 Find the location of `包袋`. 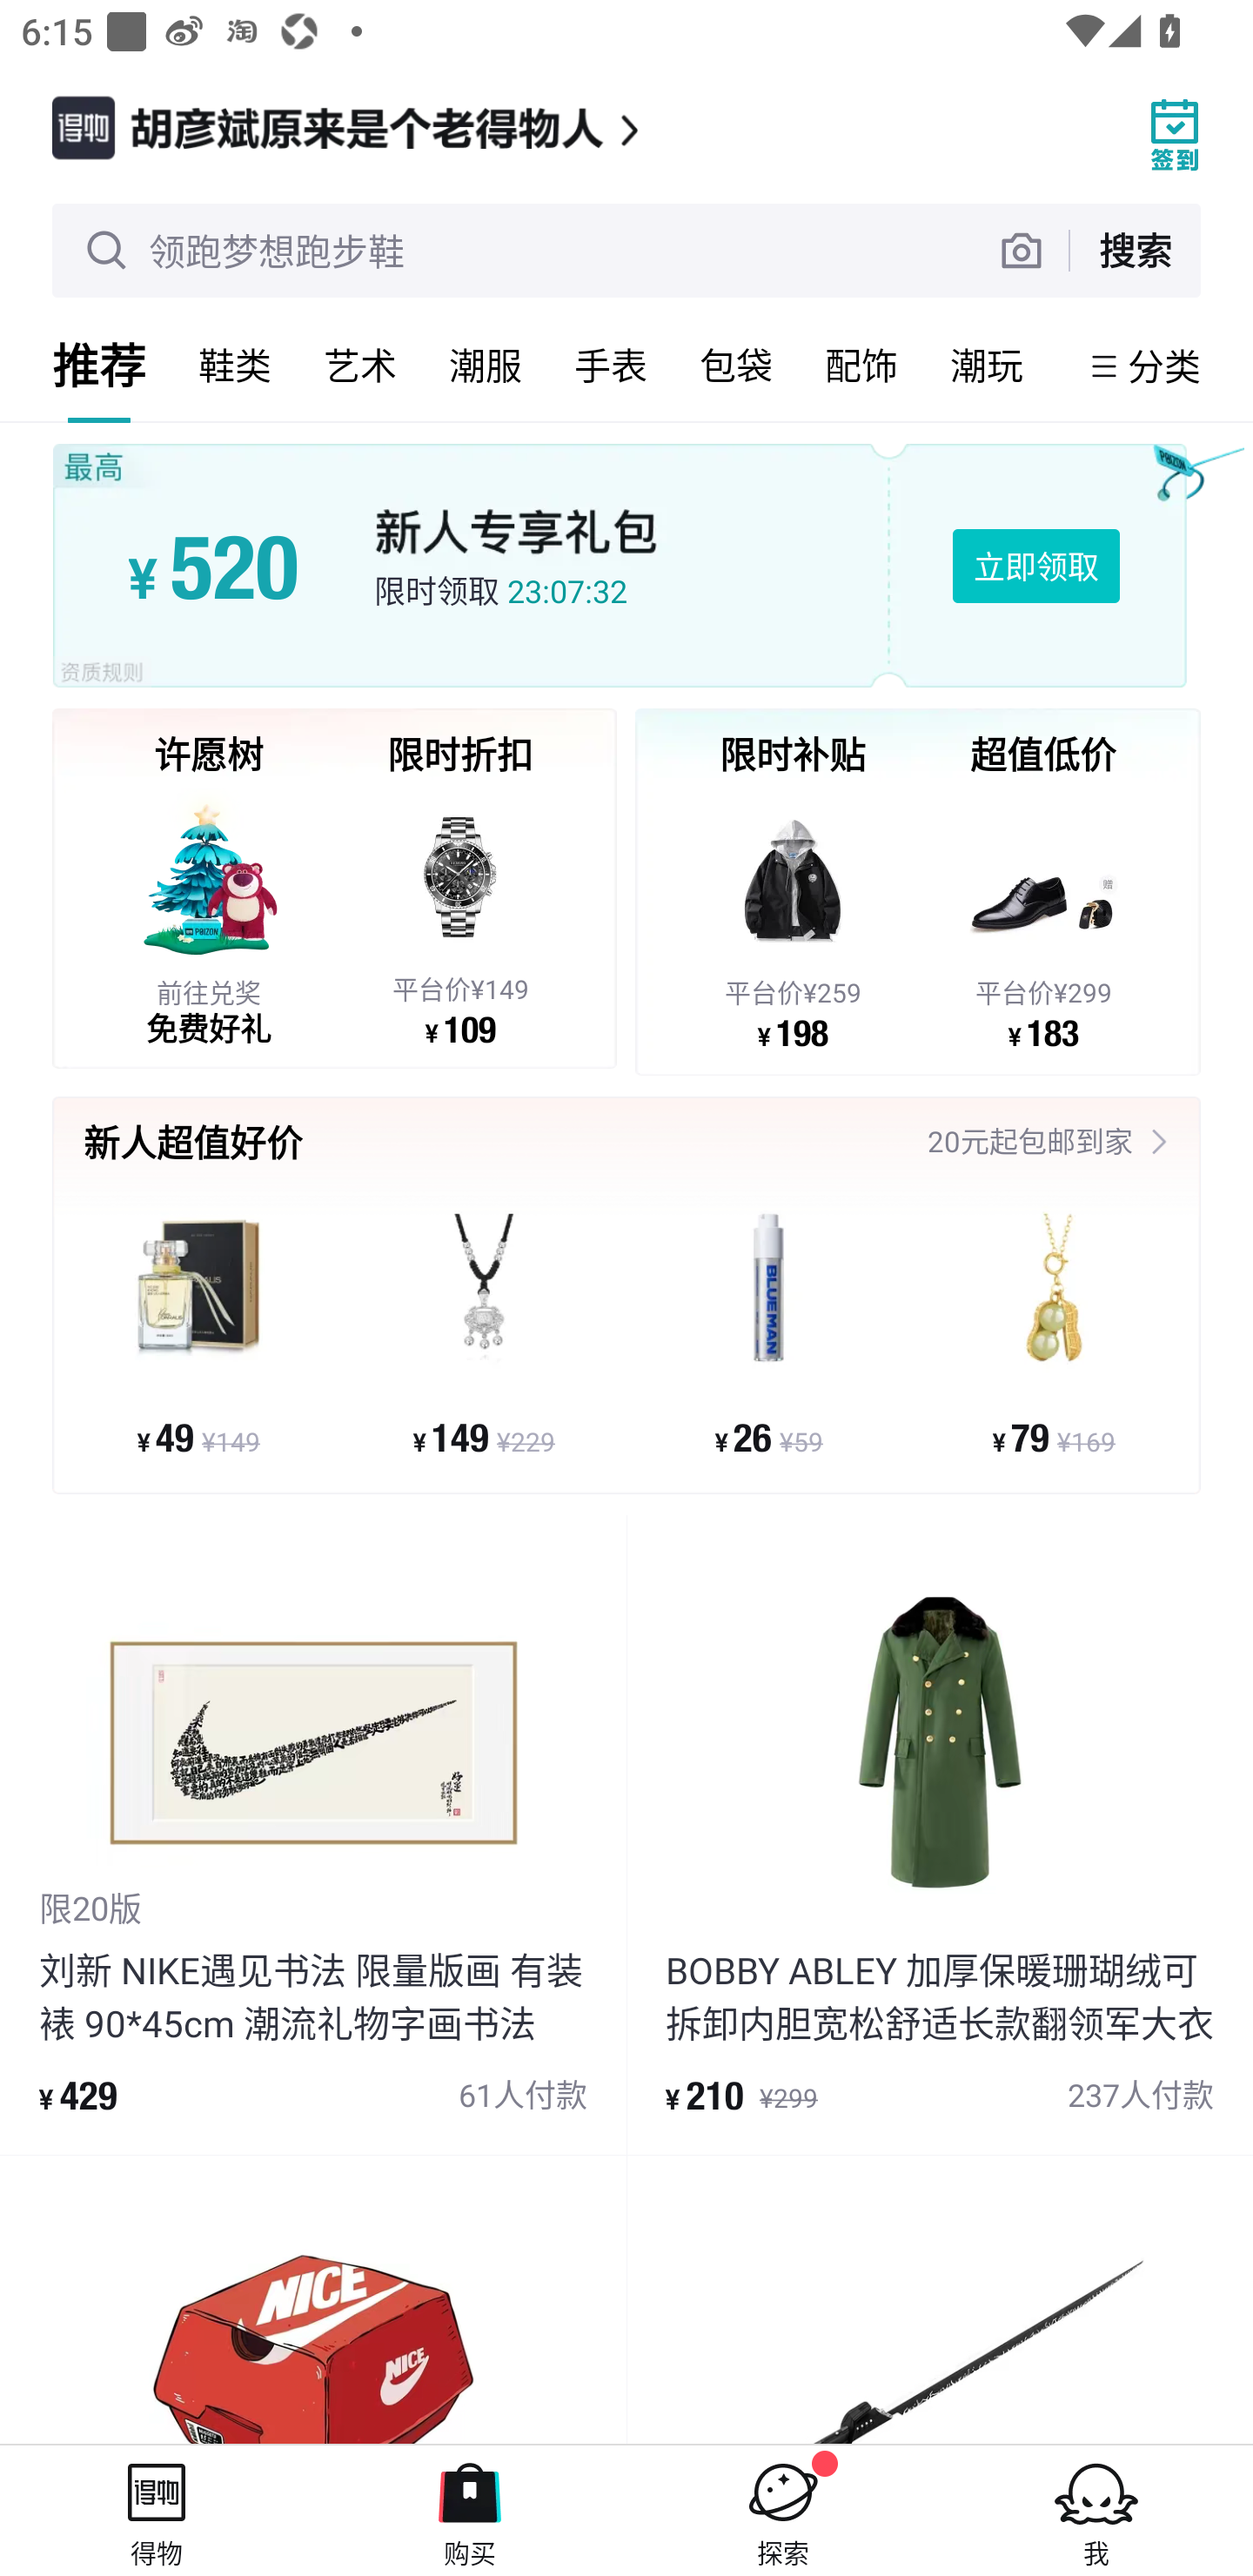

包袋 is located at coordinates (736, 366).